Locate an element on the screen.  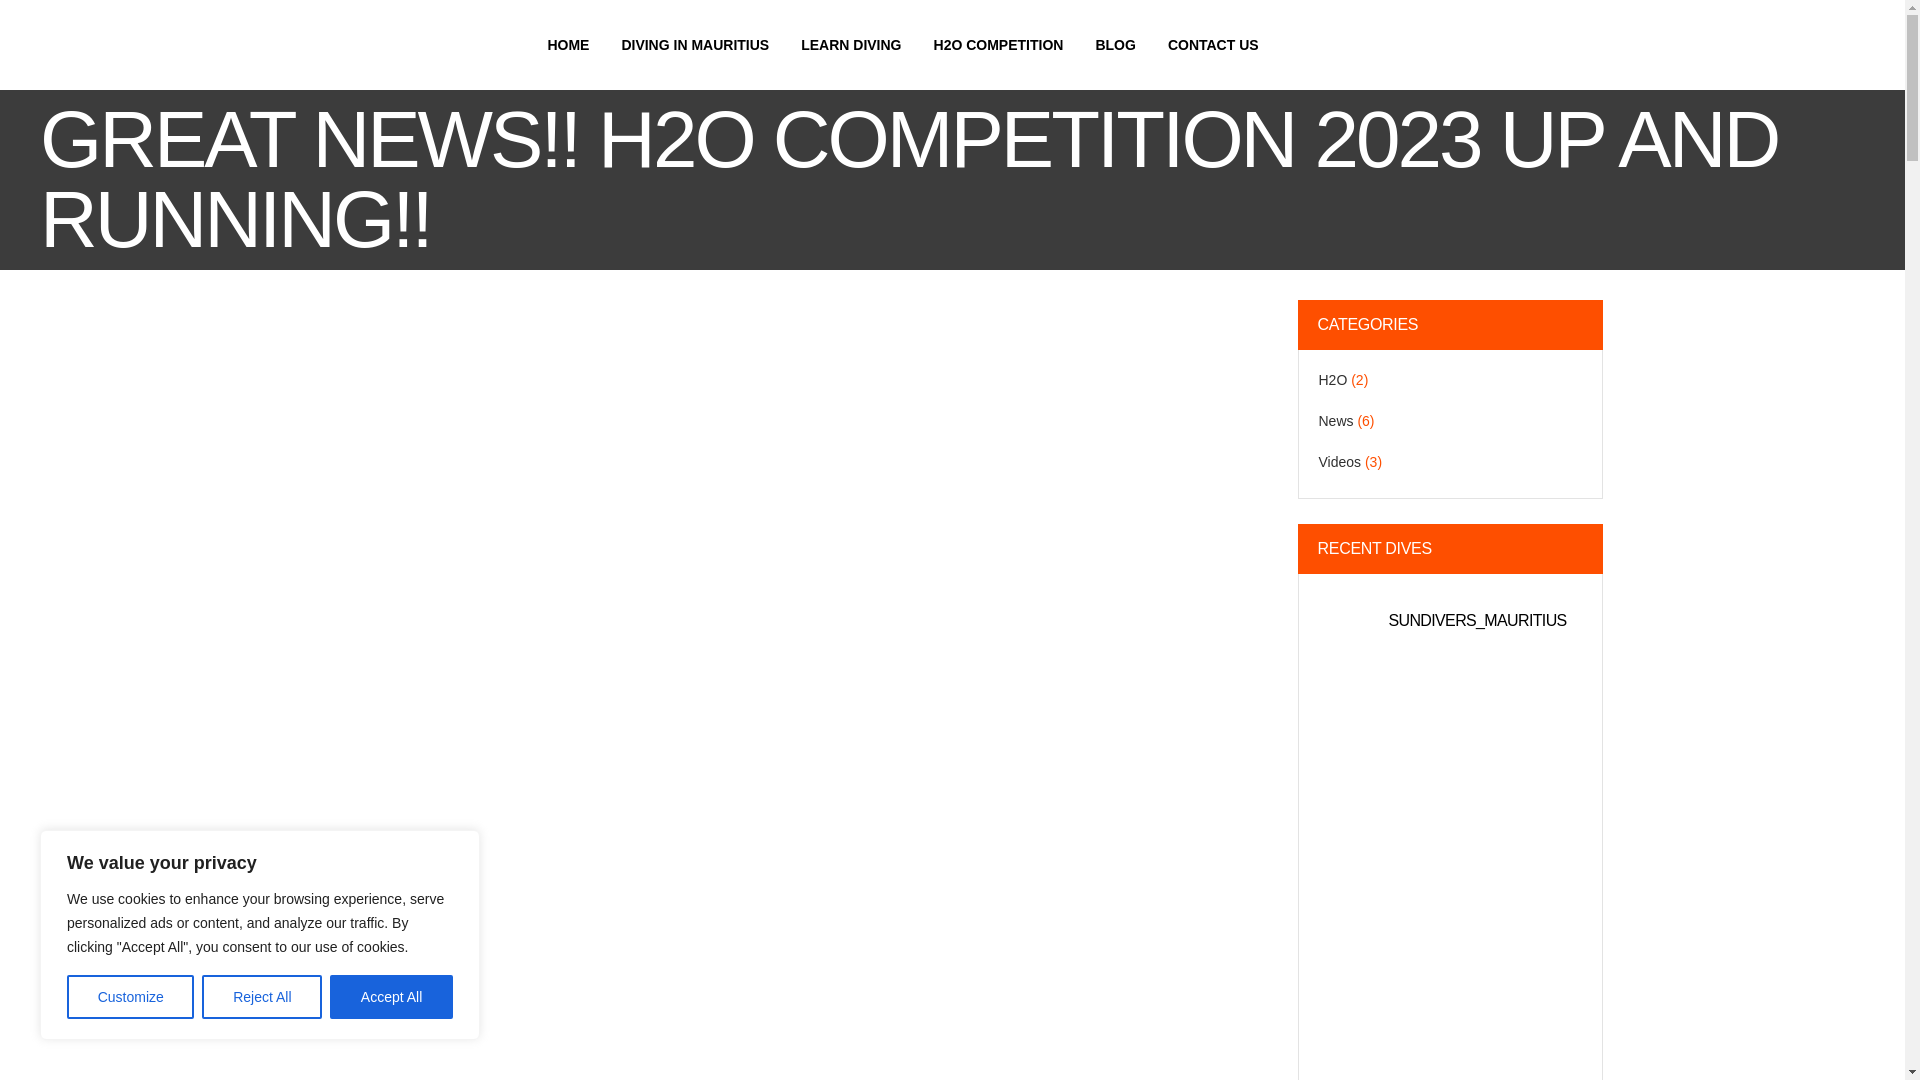
H2O COMPETITION is located at coordinates (998, 44).